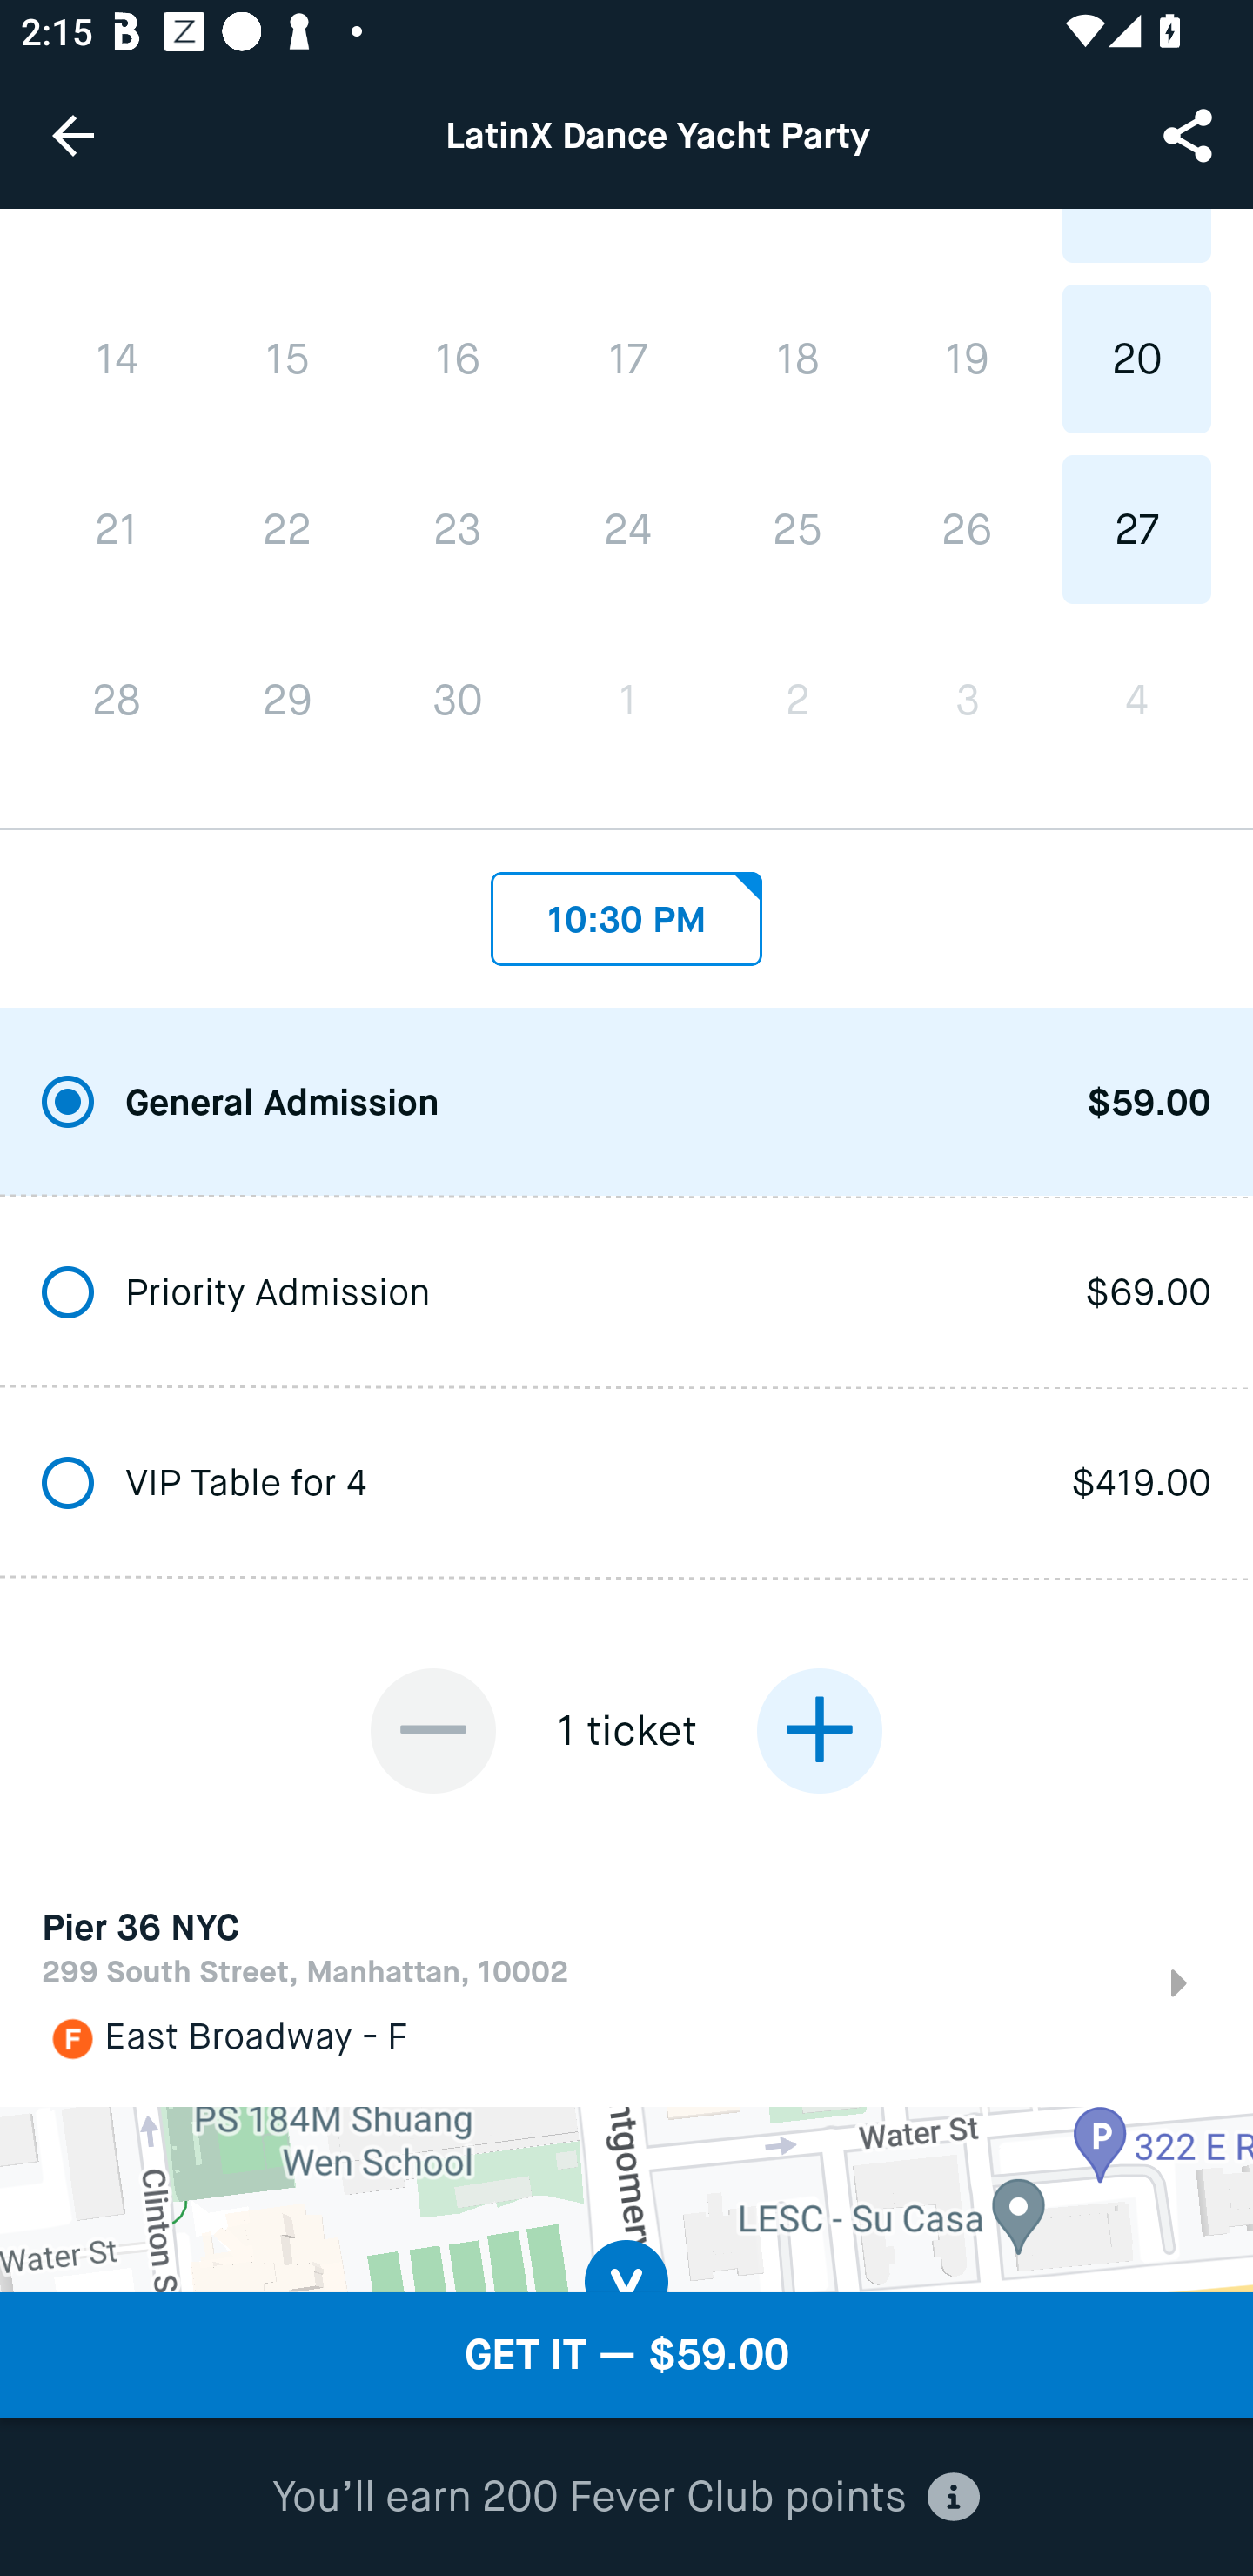 The image size is (1253, 2576). I want to click on 15, so click(287, 359).